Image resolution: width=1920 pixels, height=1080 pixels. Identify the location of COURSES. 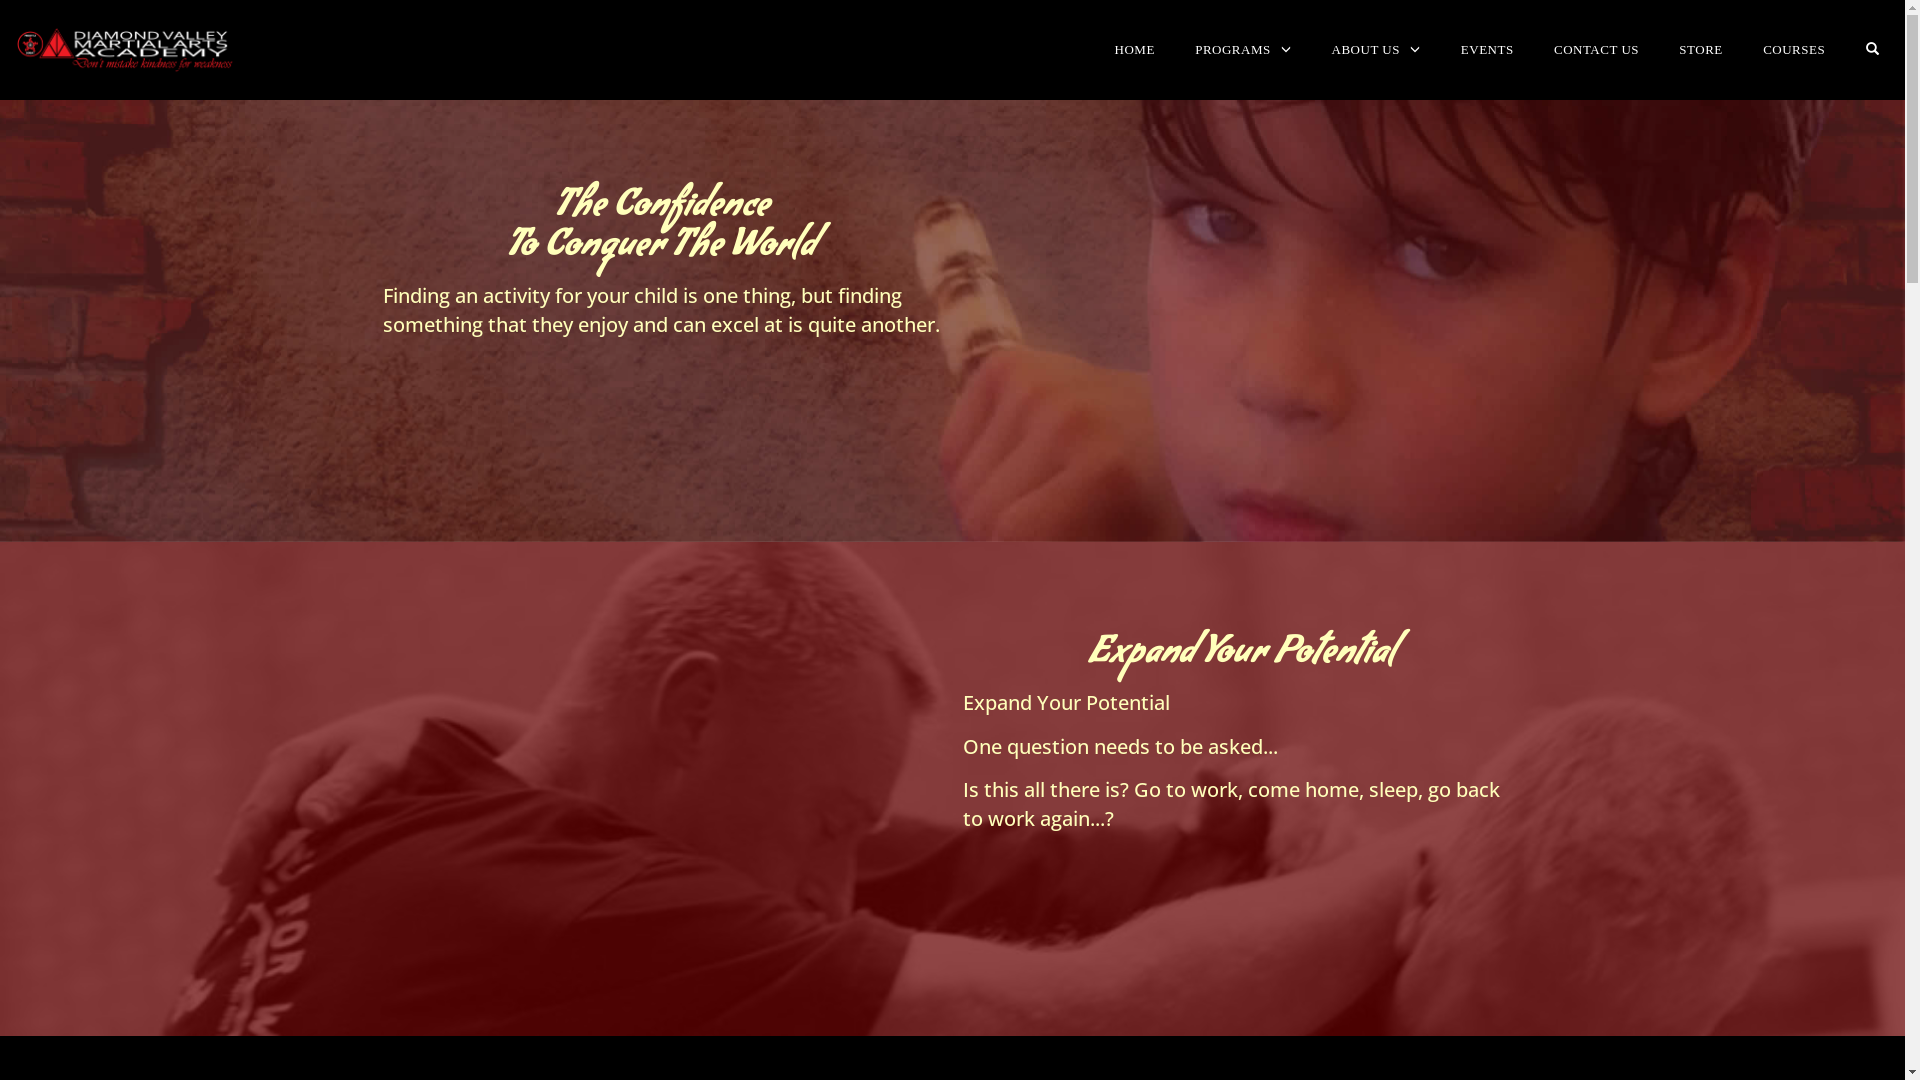
(1794, 50).